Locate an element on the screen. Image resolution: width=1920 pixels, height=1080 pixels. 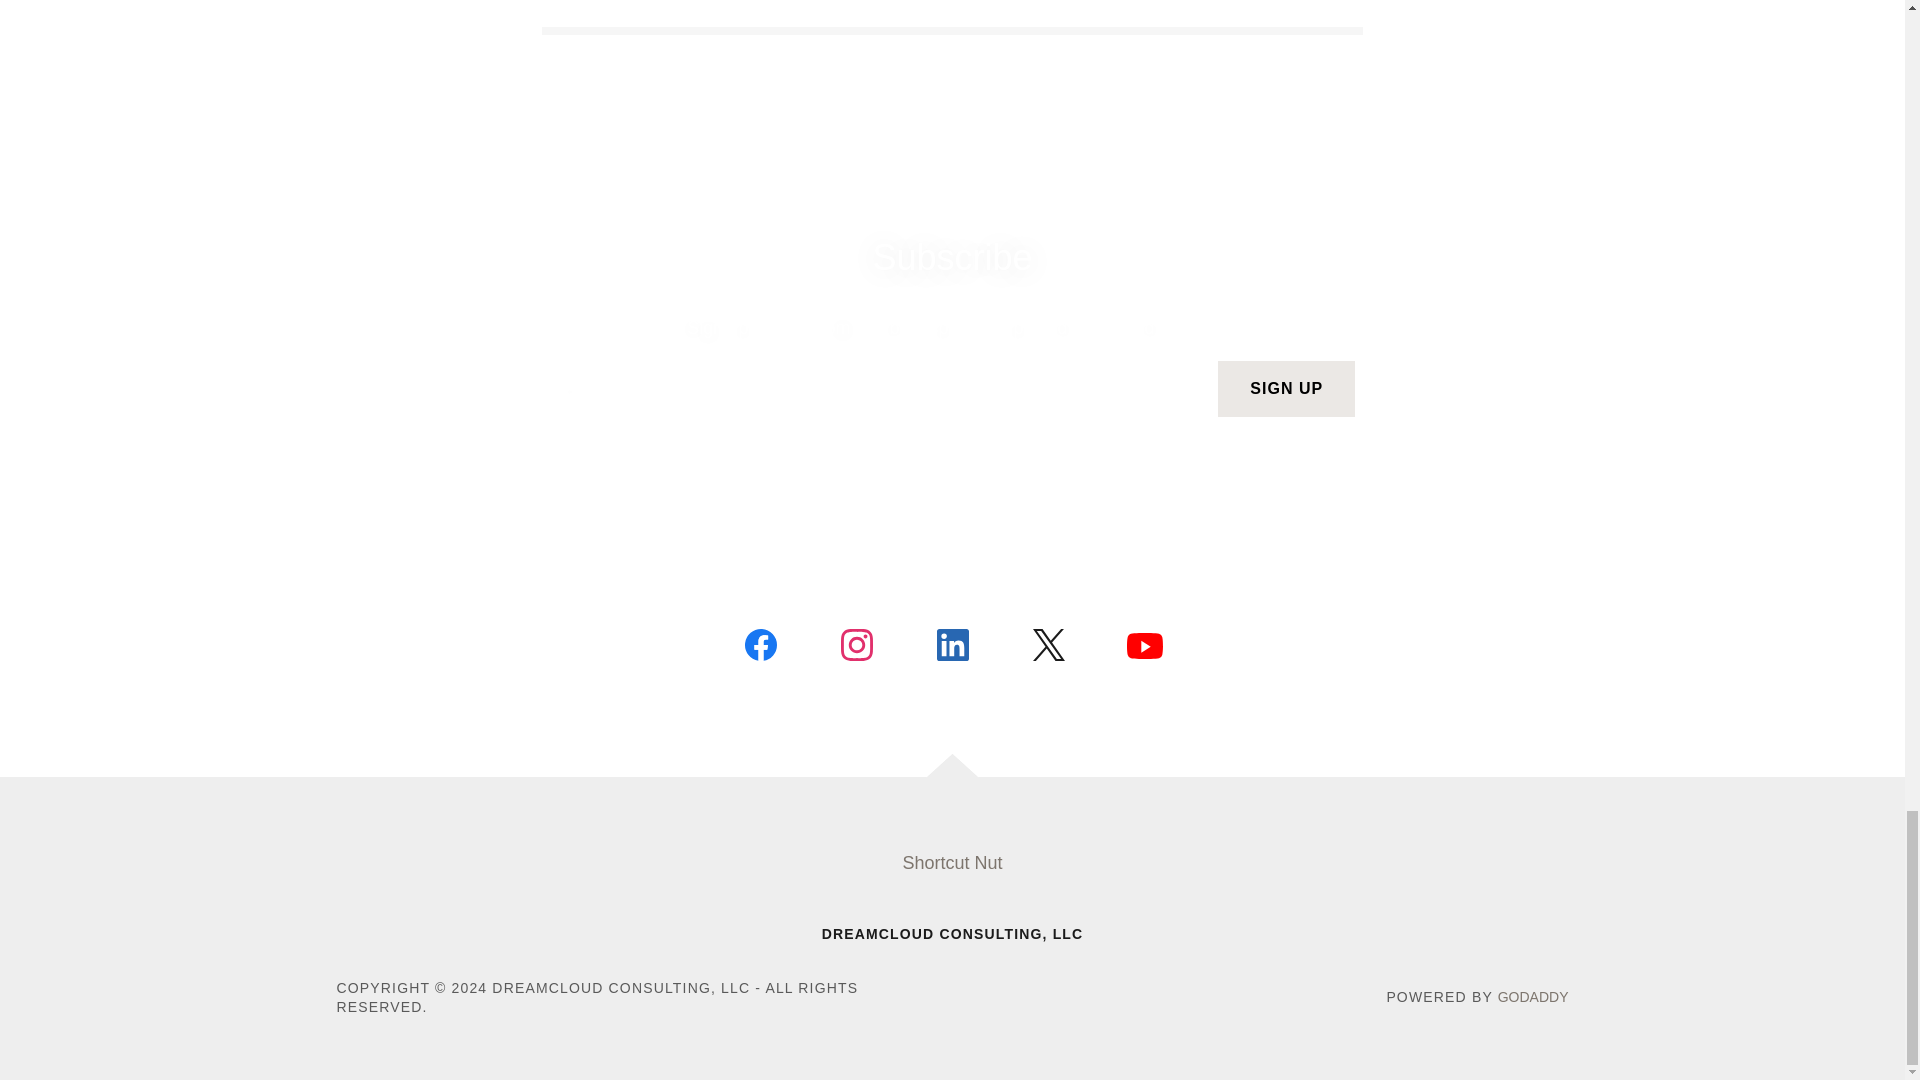
SIGN UP is located at coordinates (1286, 388).